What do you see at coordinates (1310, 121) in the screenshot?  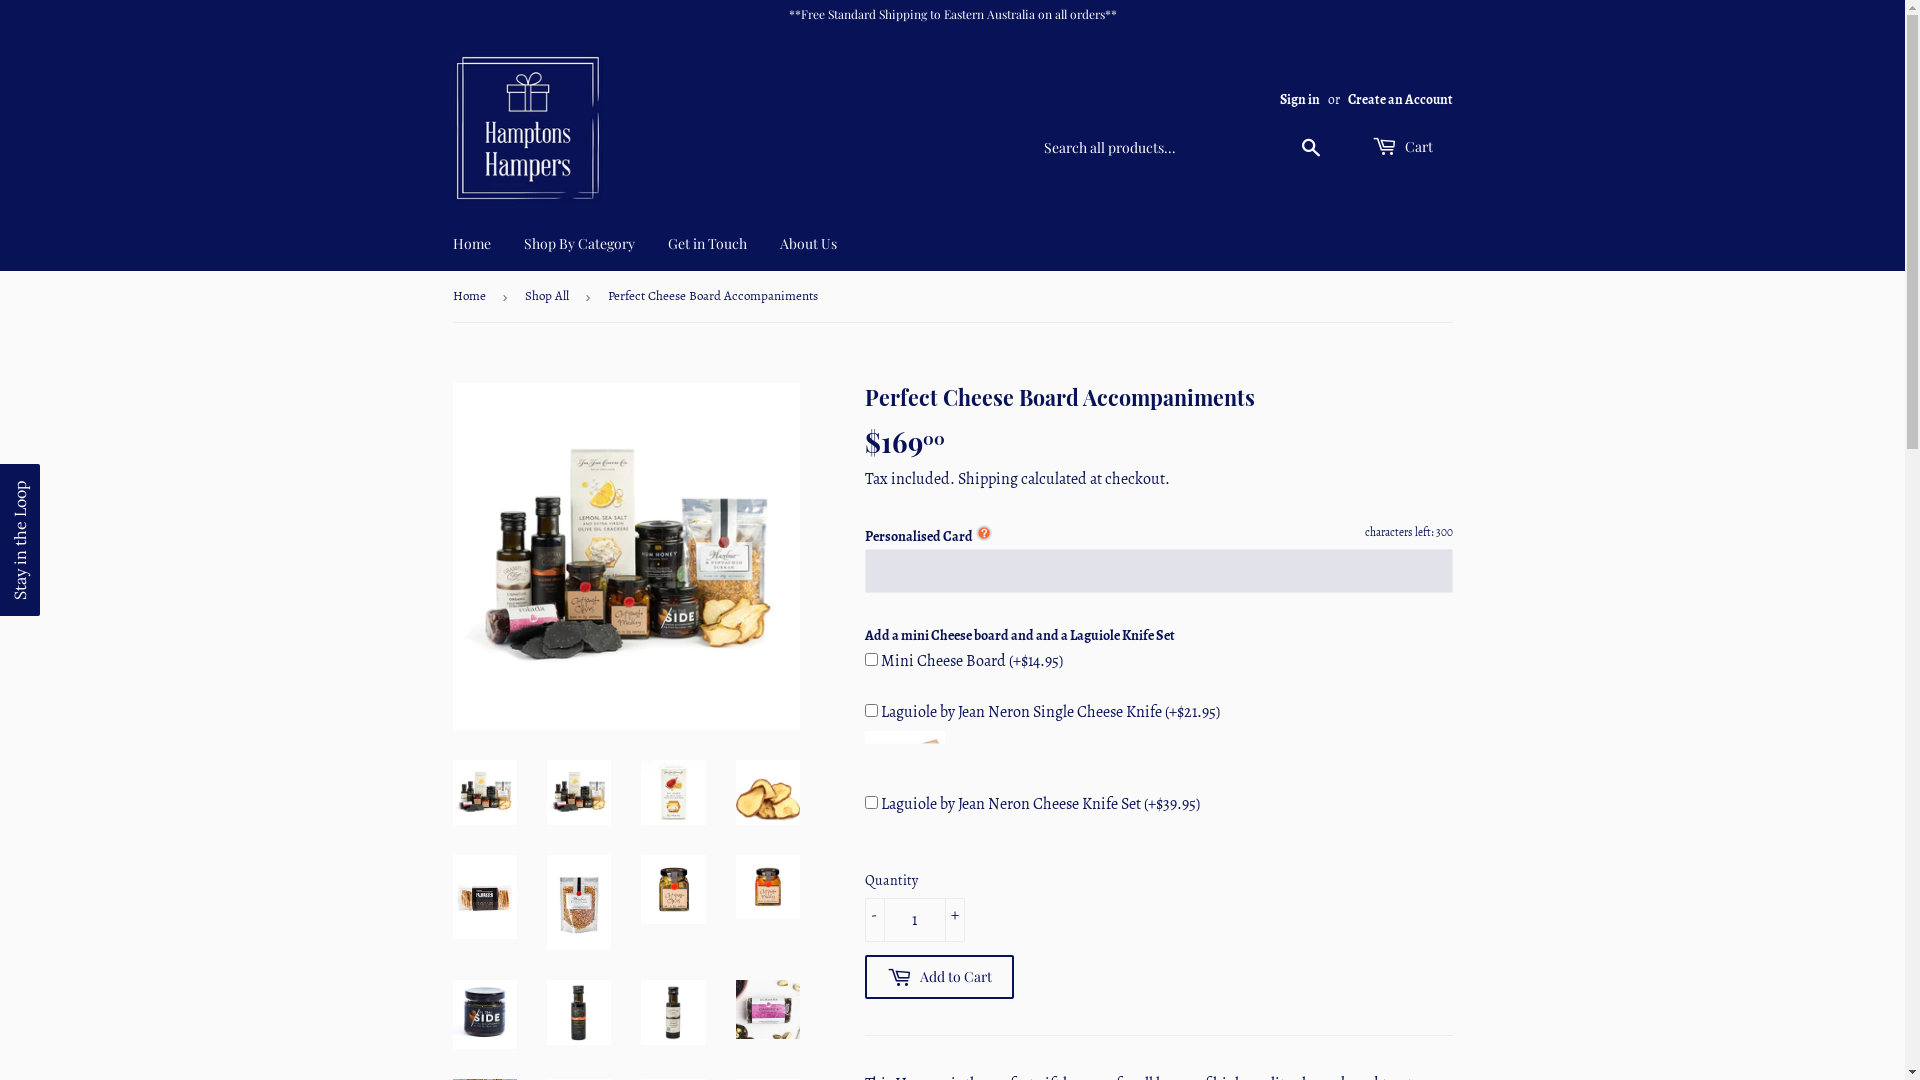 I see `Search` at bounding box center [1310, 121].